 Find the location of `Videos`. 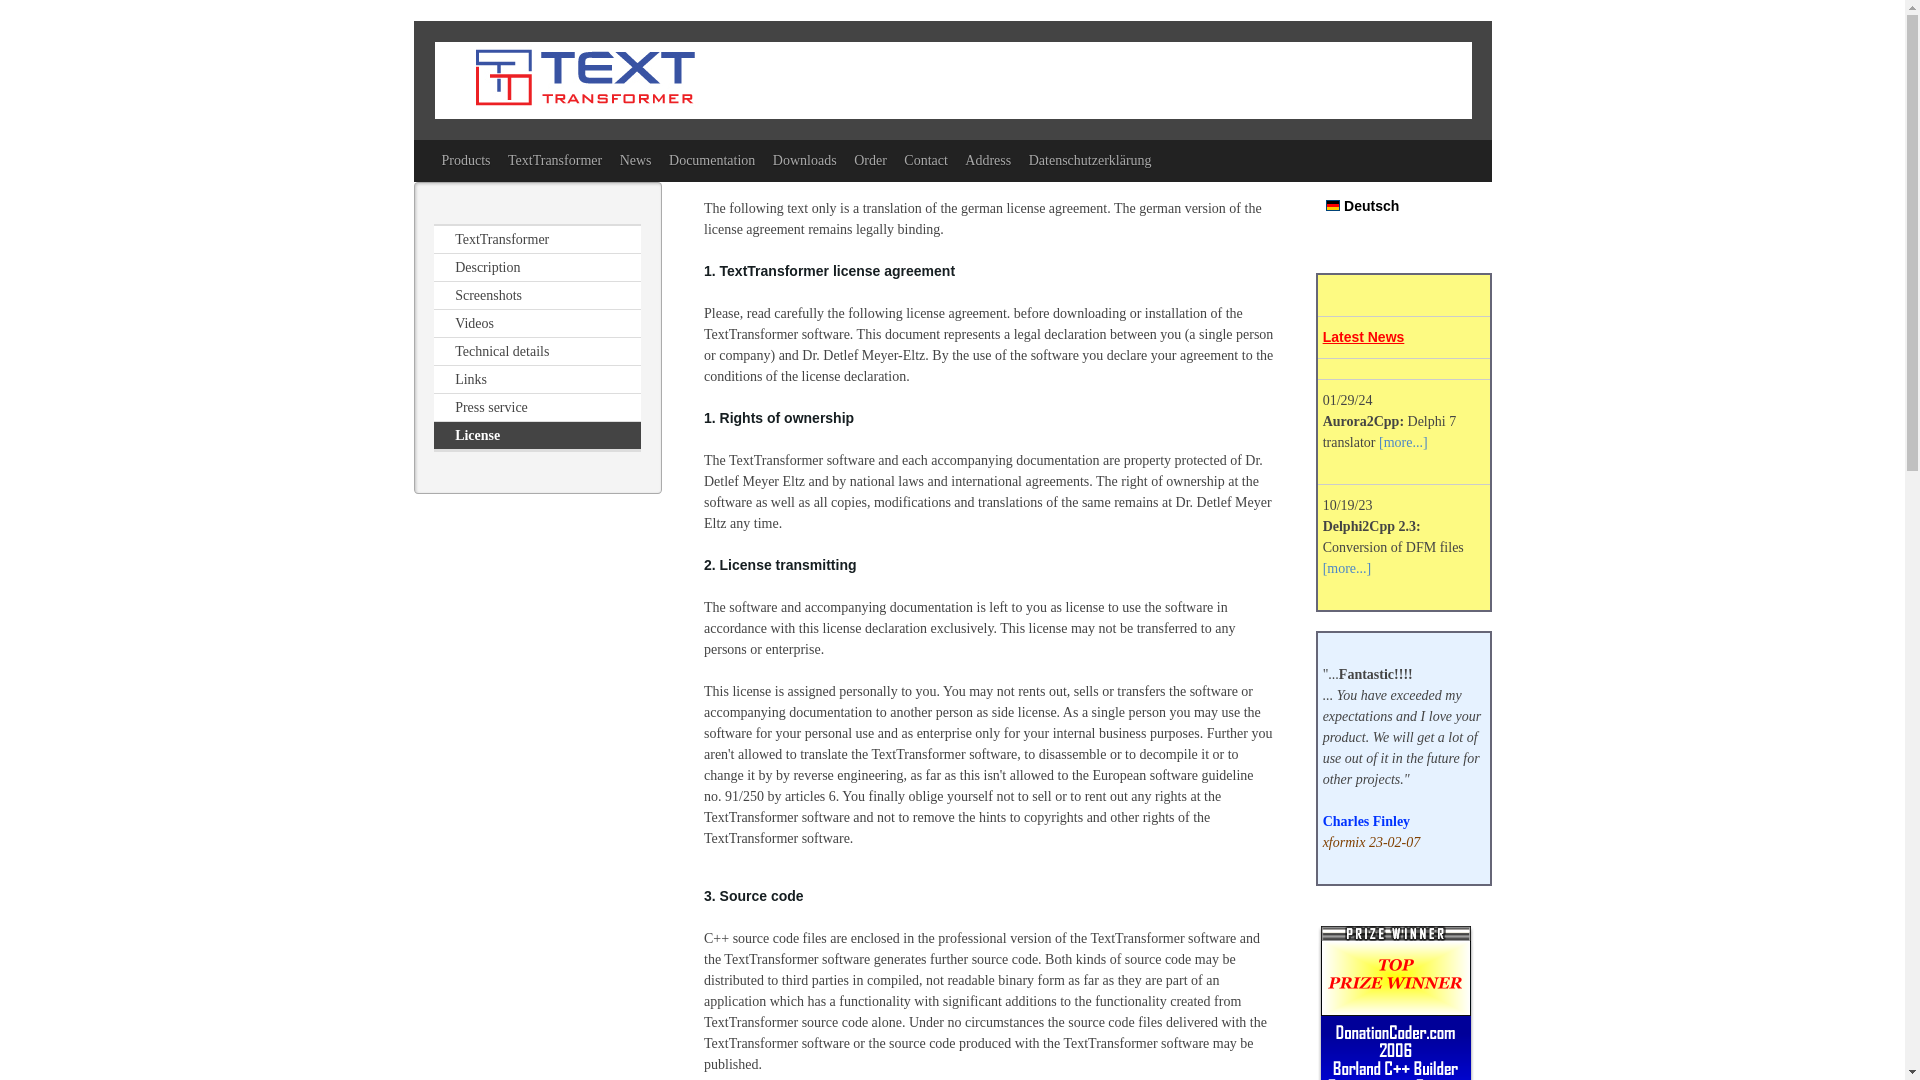

Videos is located at coordinates (537, 324).